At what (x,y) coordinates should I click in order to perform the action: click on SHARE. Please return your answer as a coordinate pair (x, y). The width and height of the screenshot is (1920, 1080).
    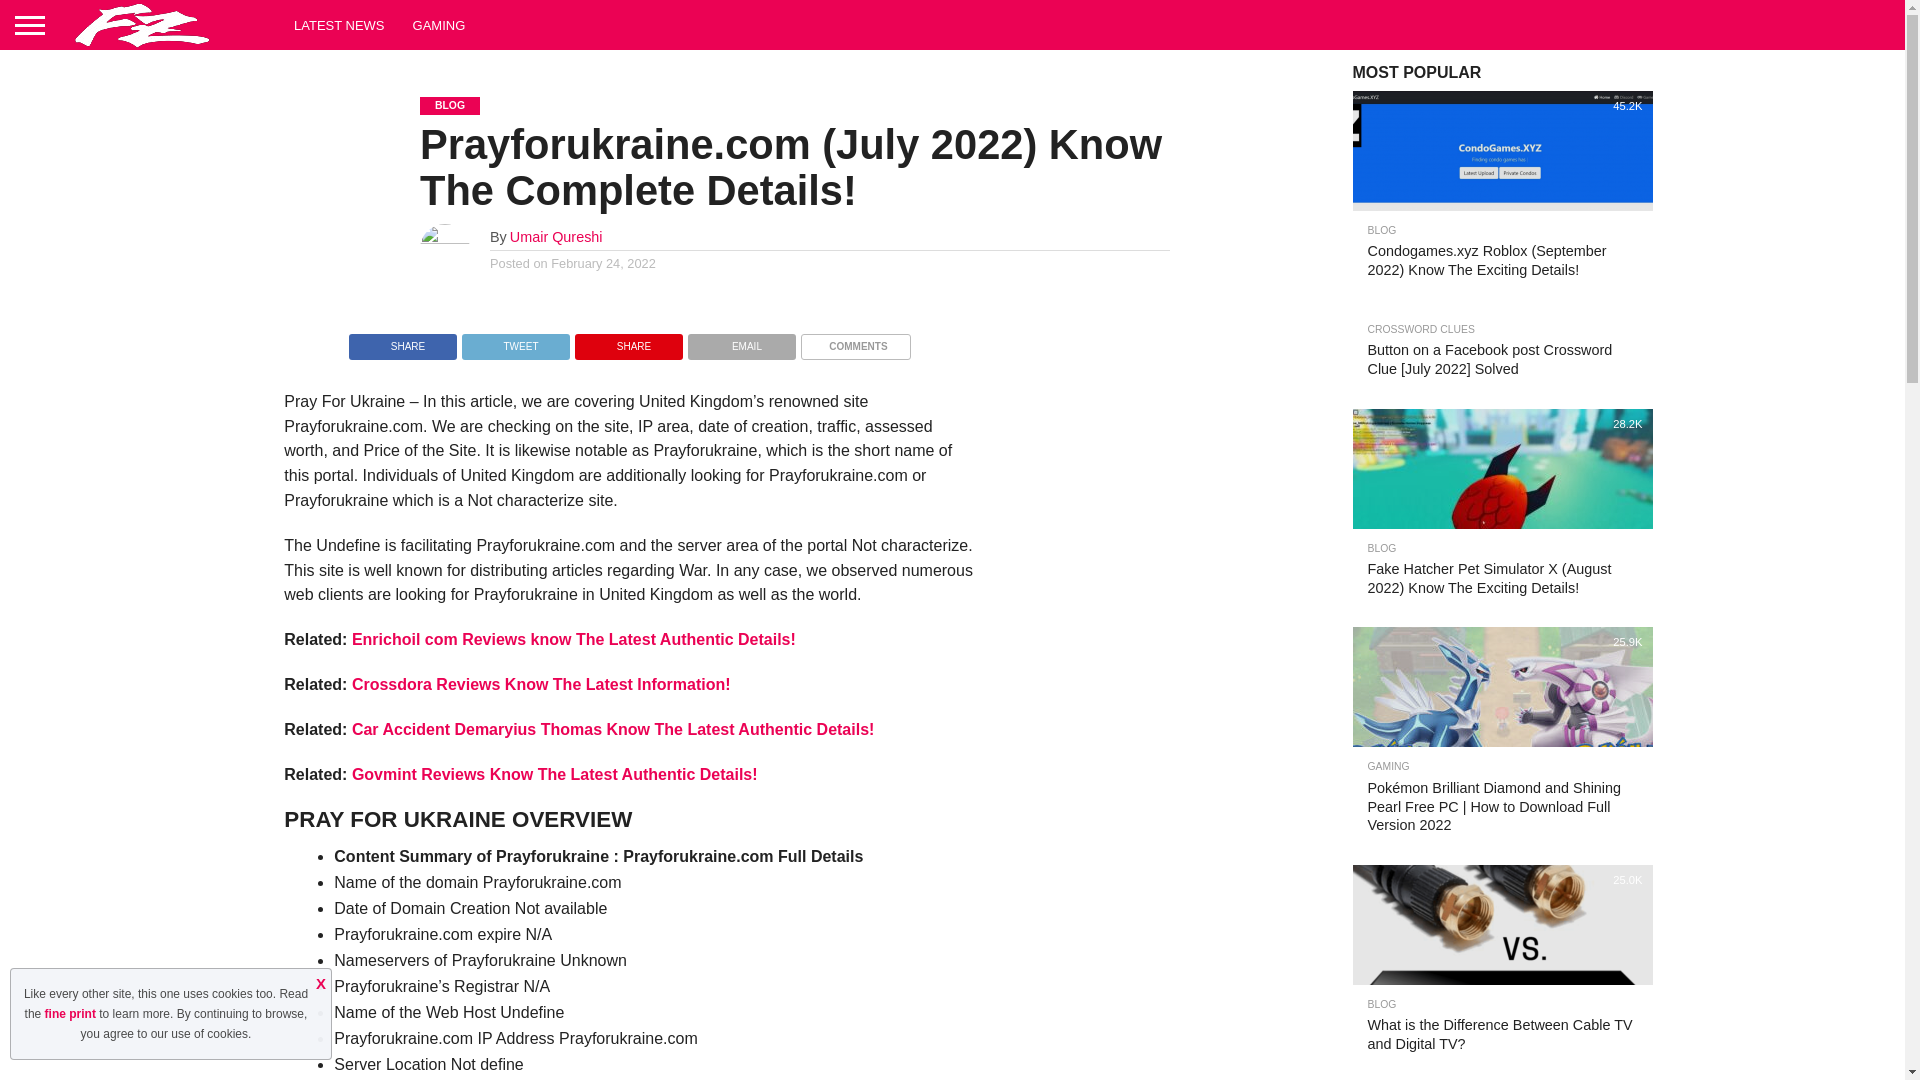
    Looking at the image, I should click on (628, 340).